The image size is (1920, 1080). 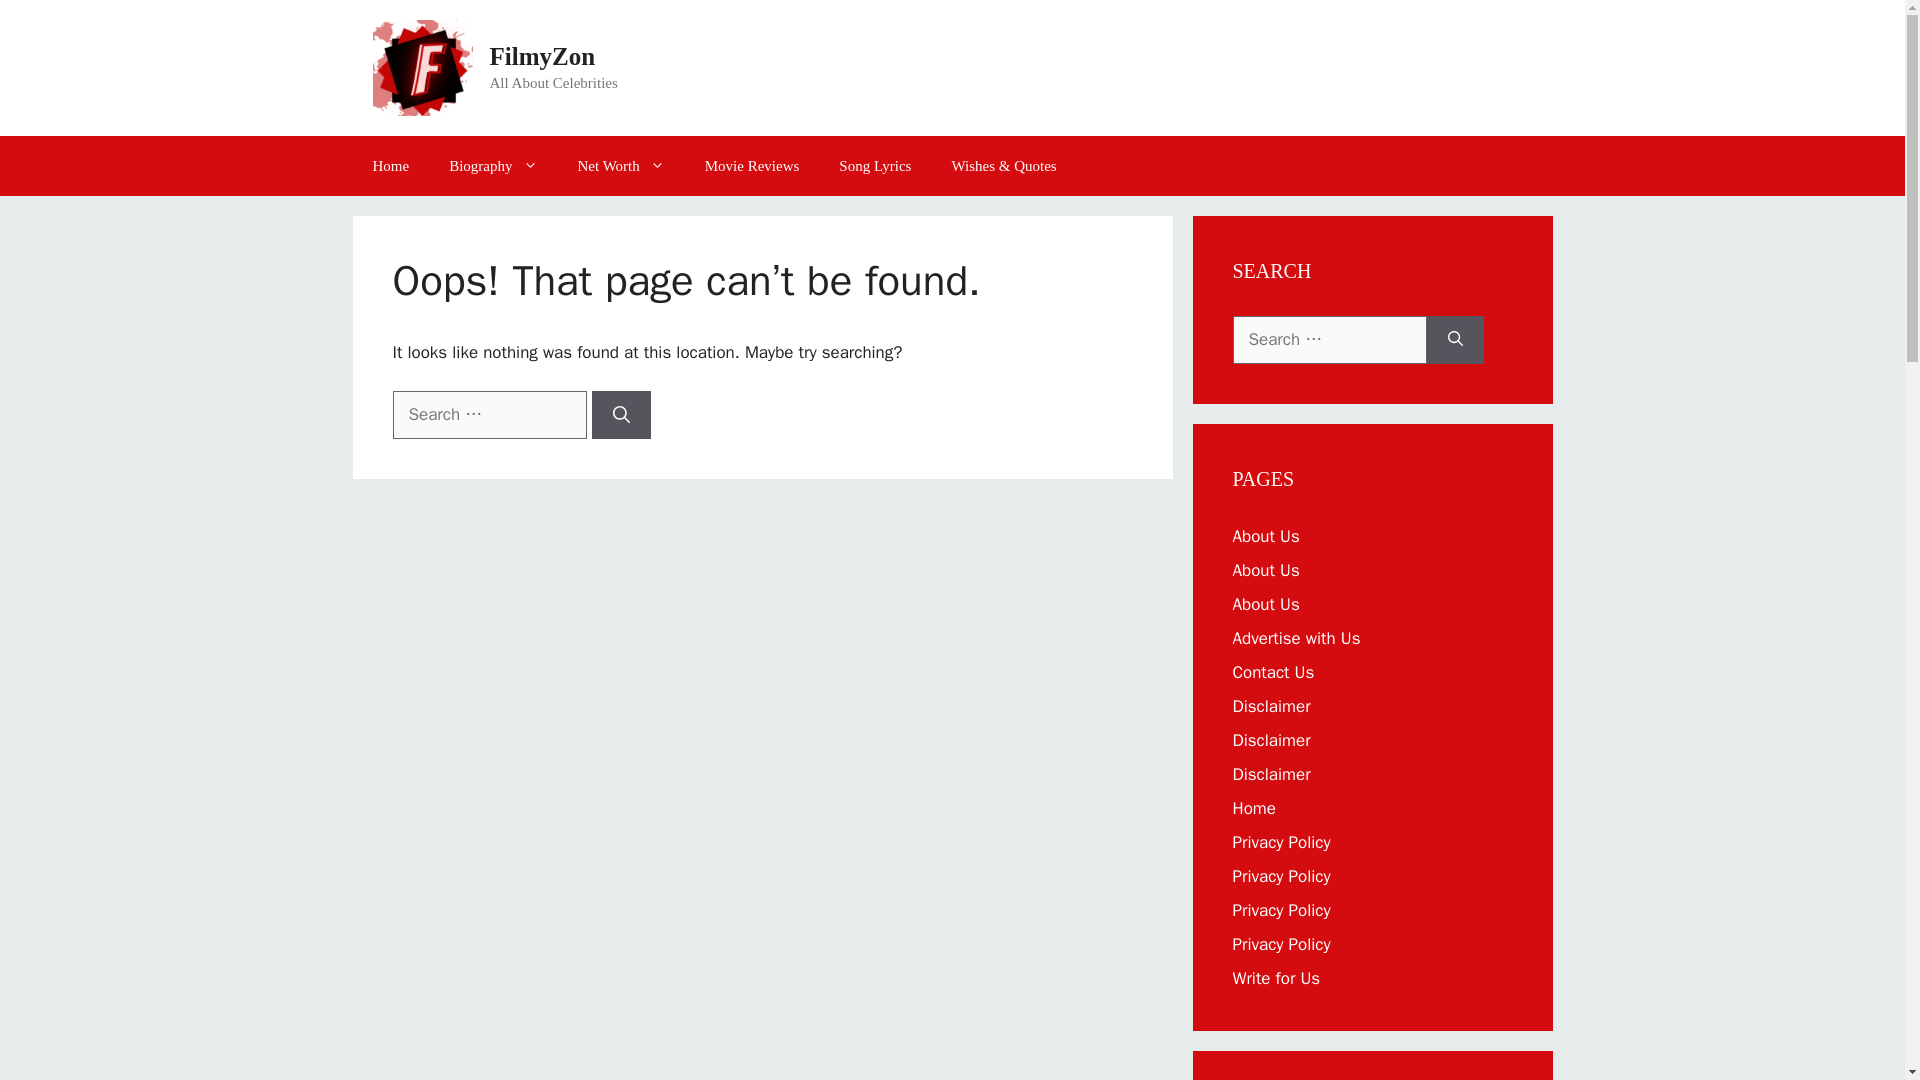 What do you see at coordinates (1270, 706) in the screenshot?
I see `Disclaimer` at bounding box center [1270, 706].